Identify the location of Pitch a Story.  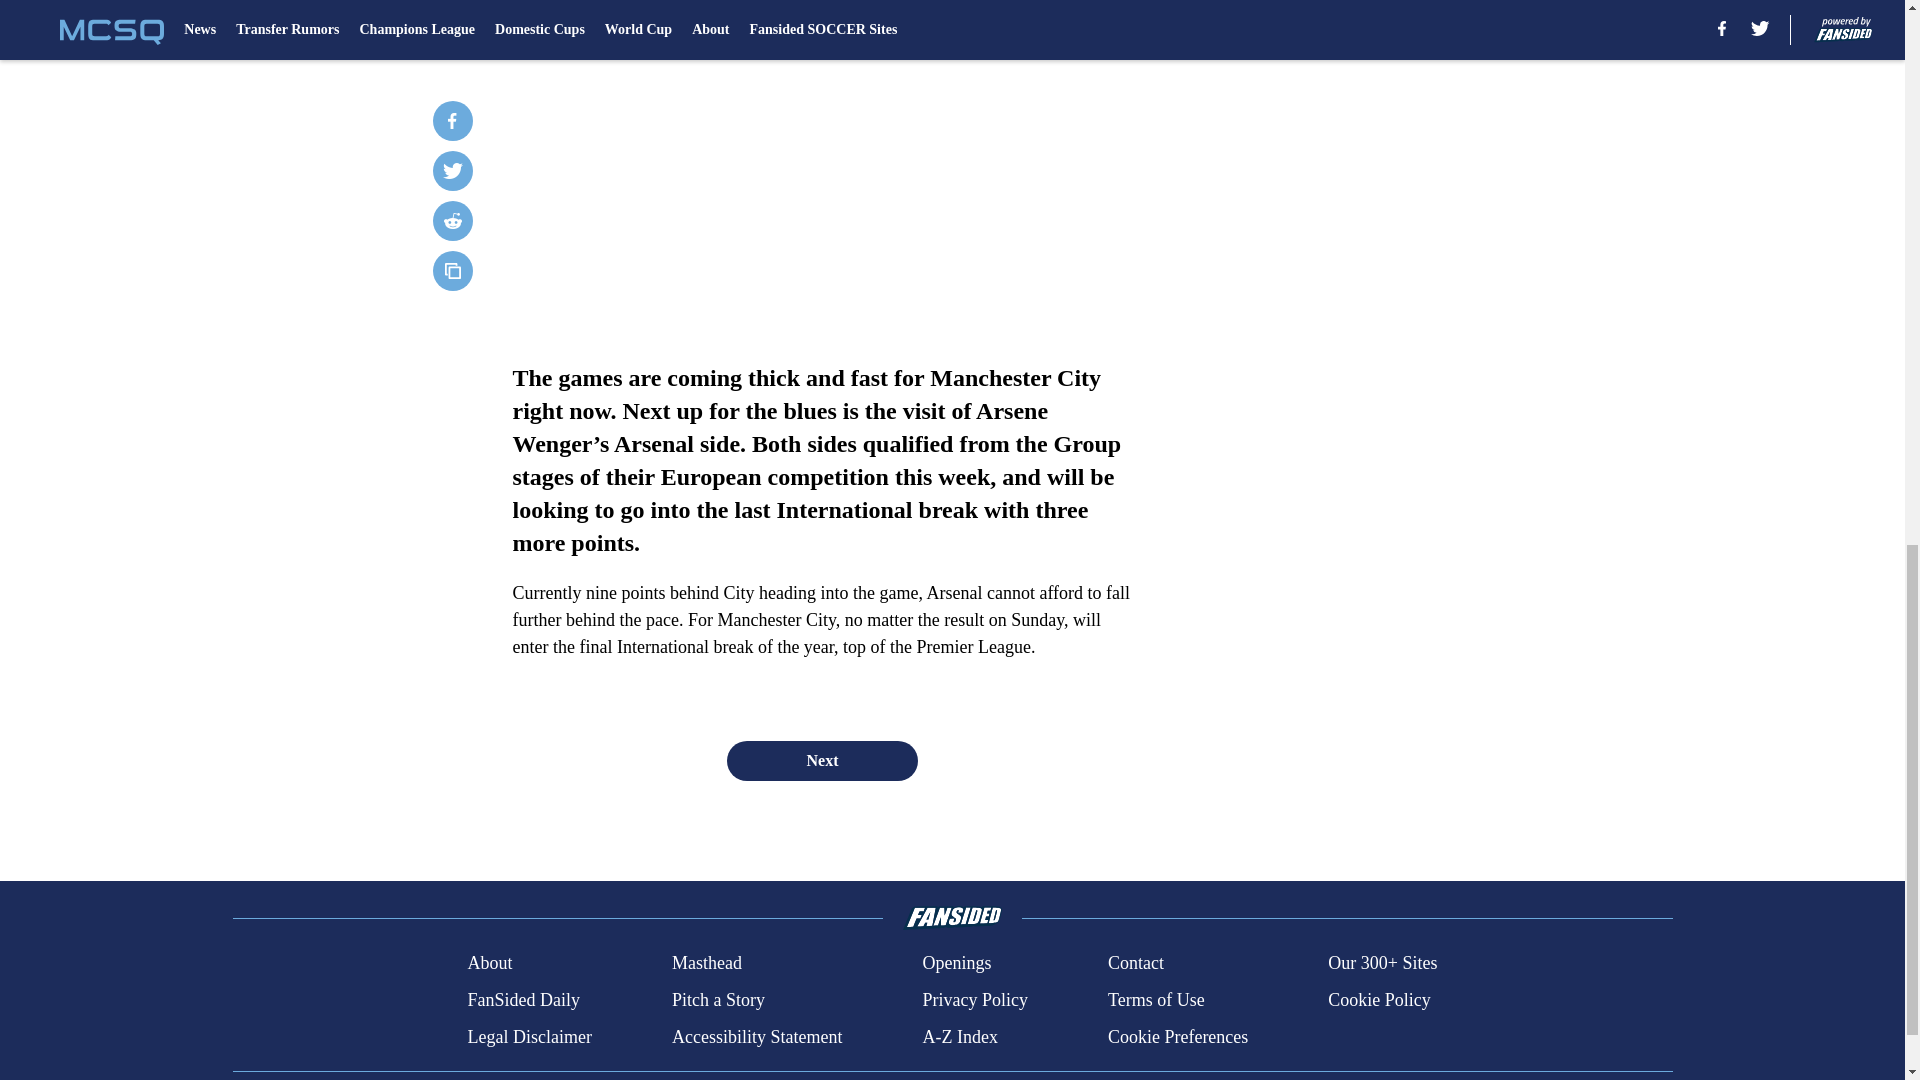
(718, 1000).